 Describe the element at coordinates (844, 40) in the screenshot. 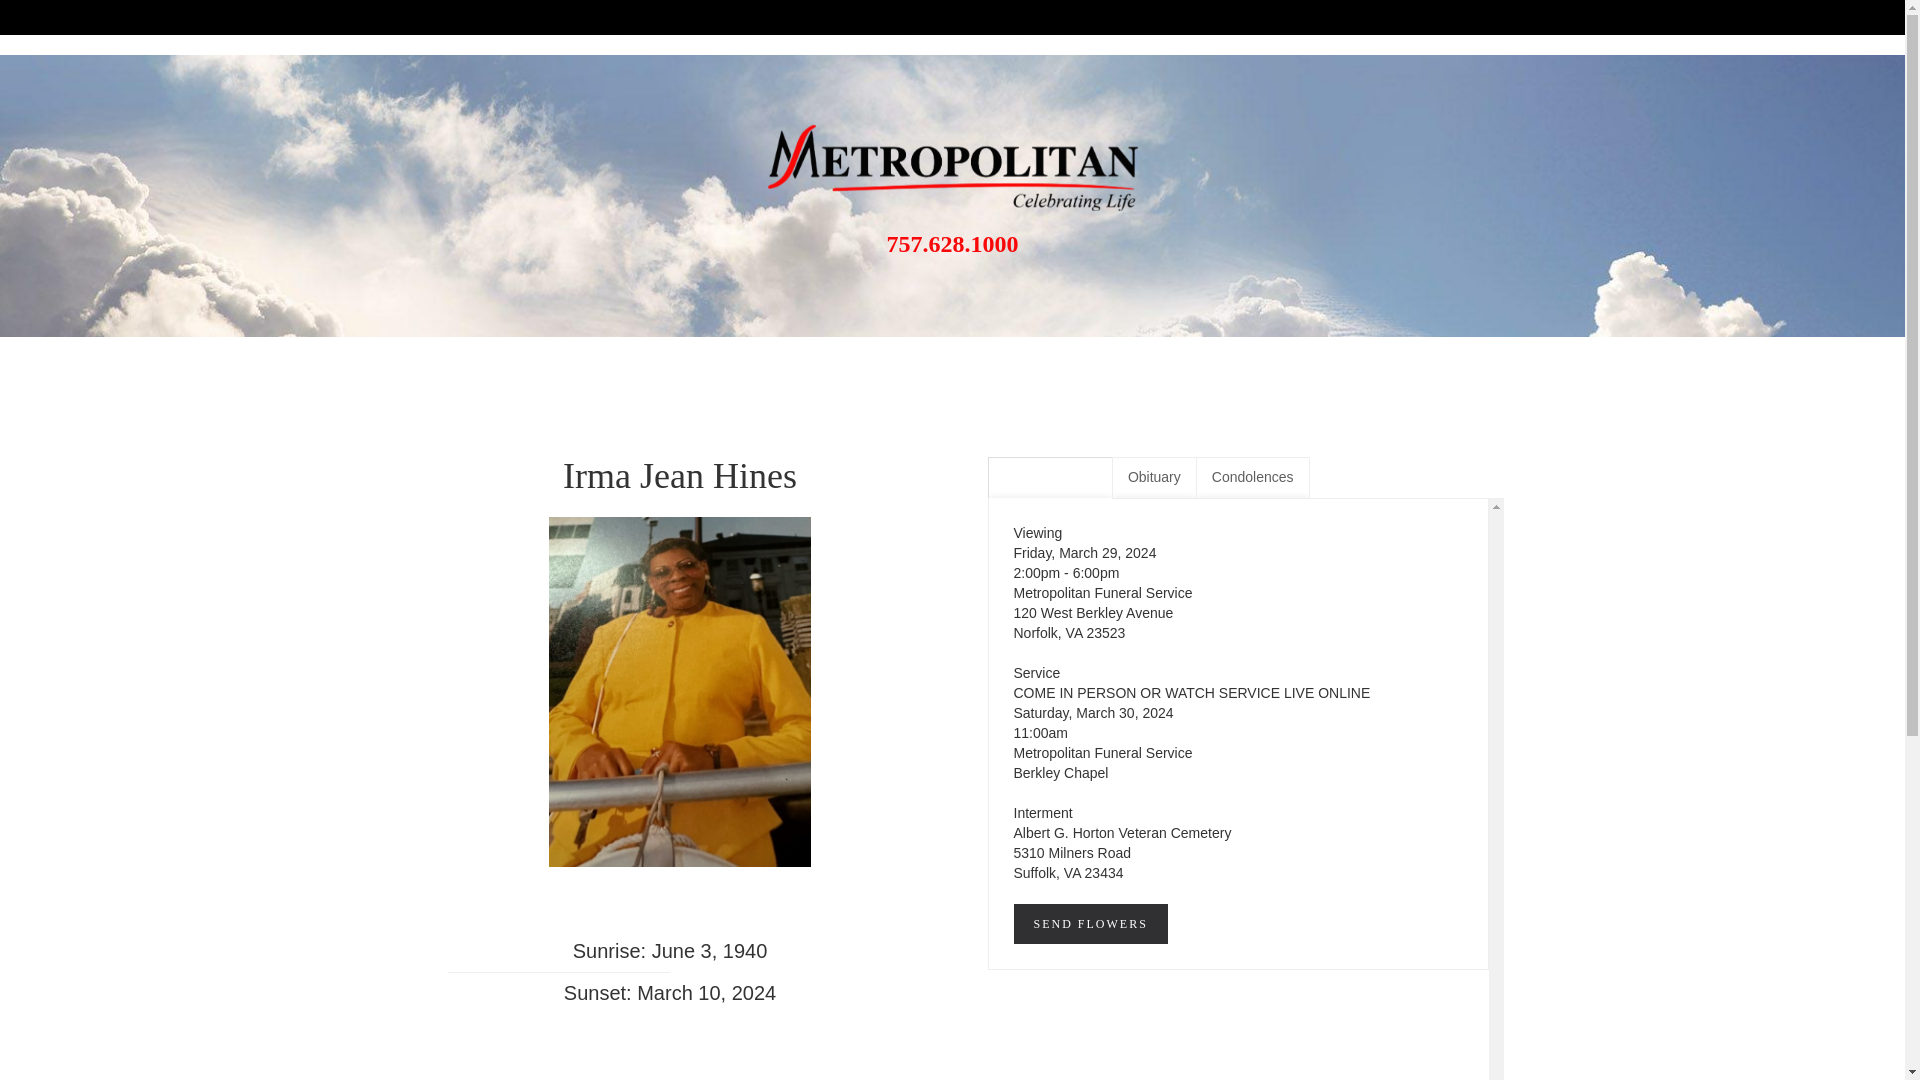

I see `SERVICES` at that location.